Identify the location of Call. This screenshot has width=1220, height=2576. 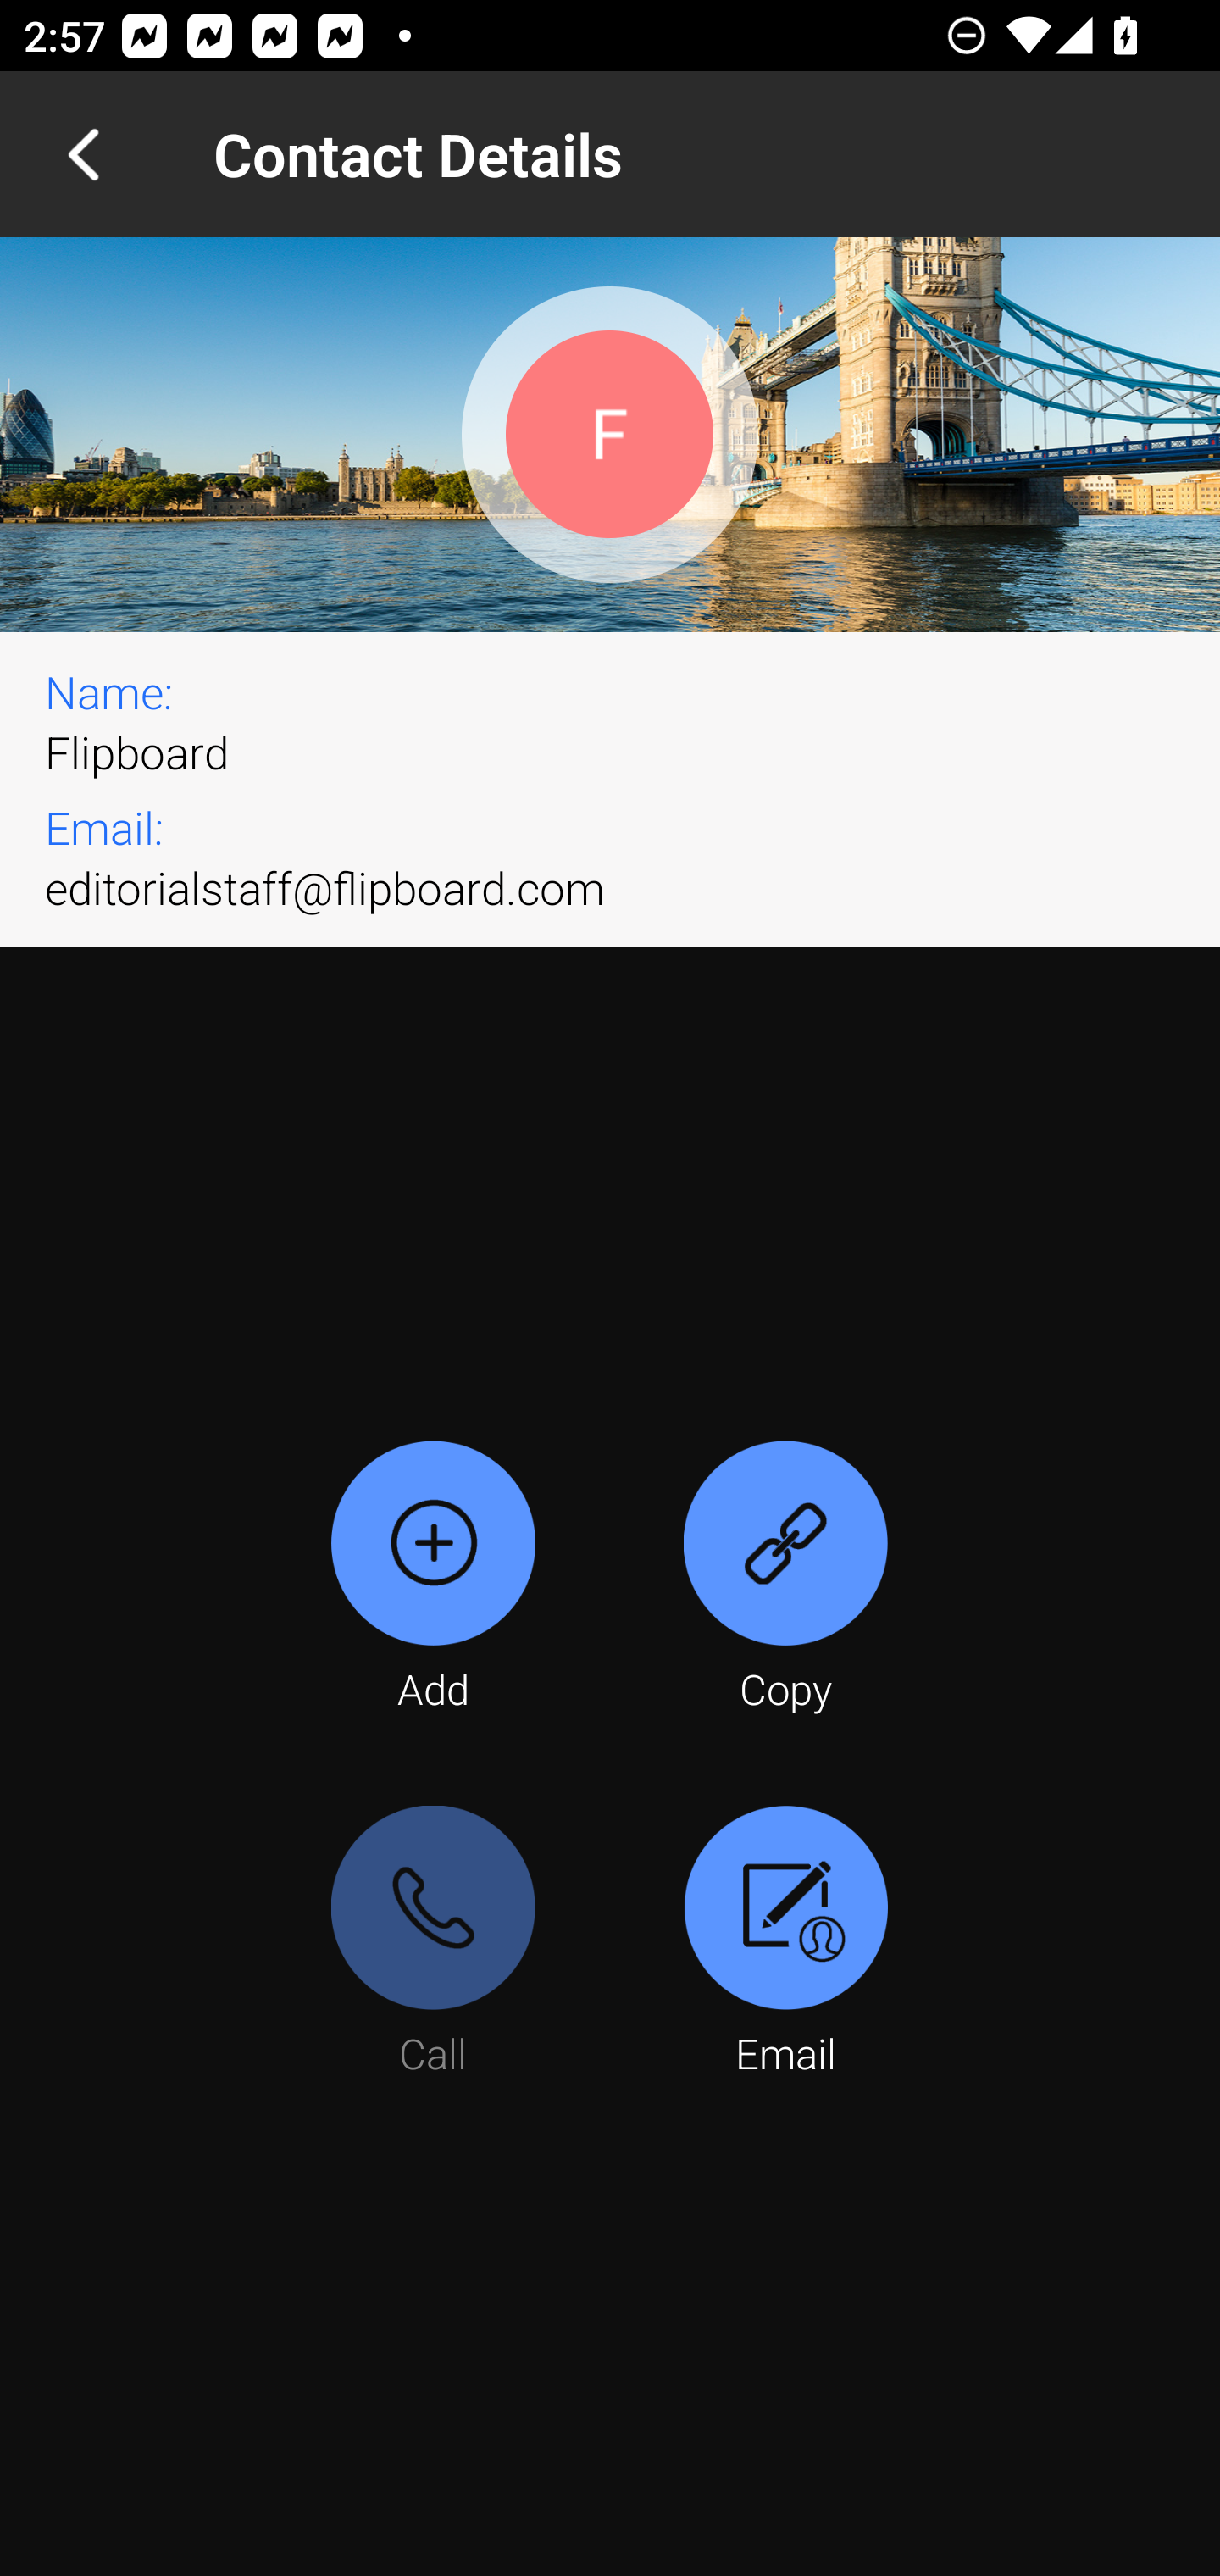
(434, 1944).